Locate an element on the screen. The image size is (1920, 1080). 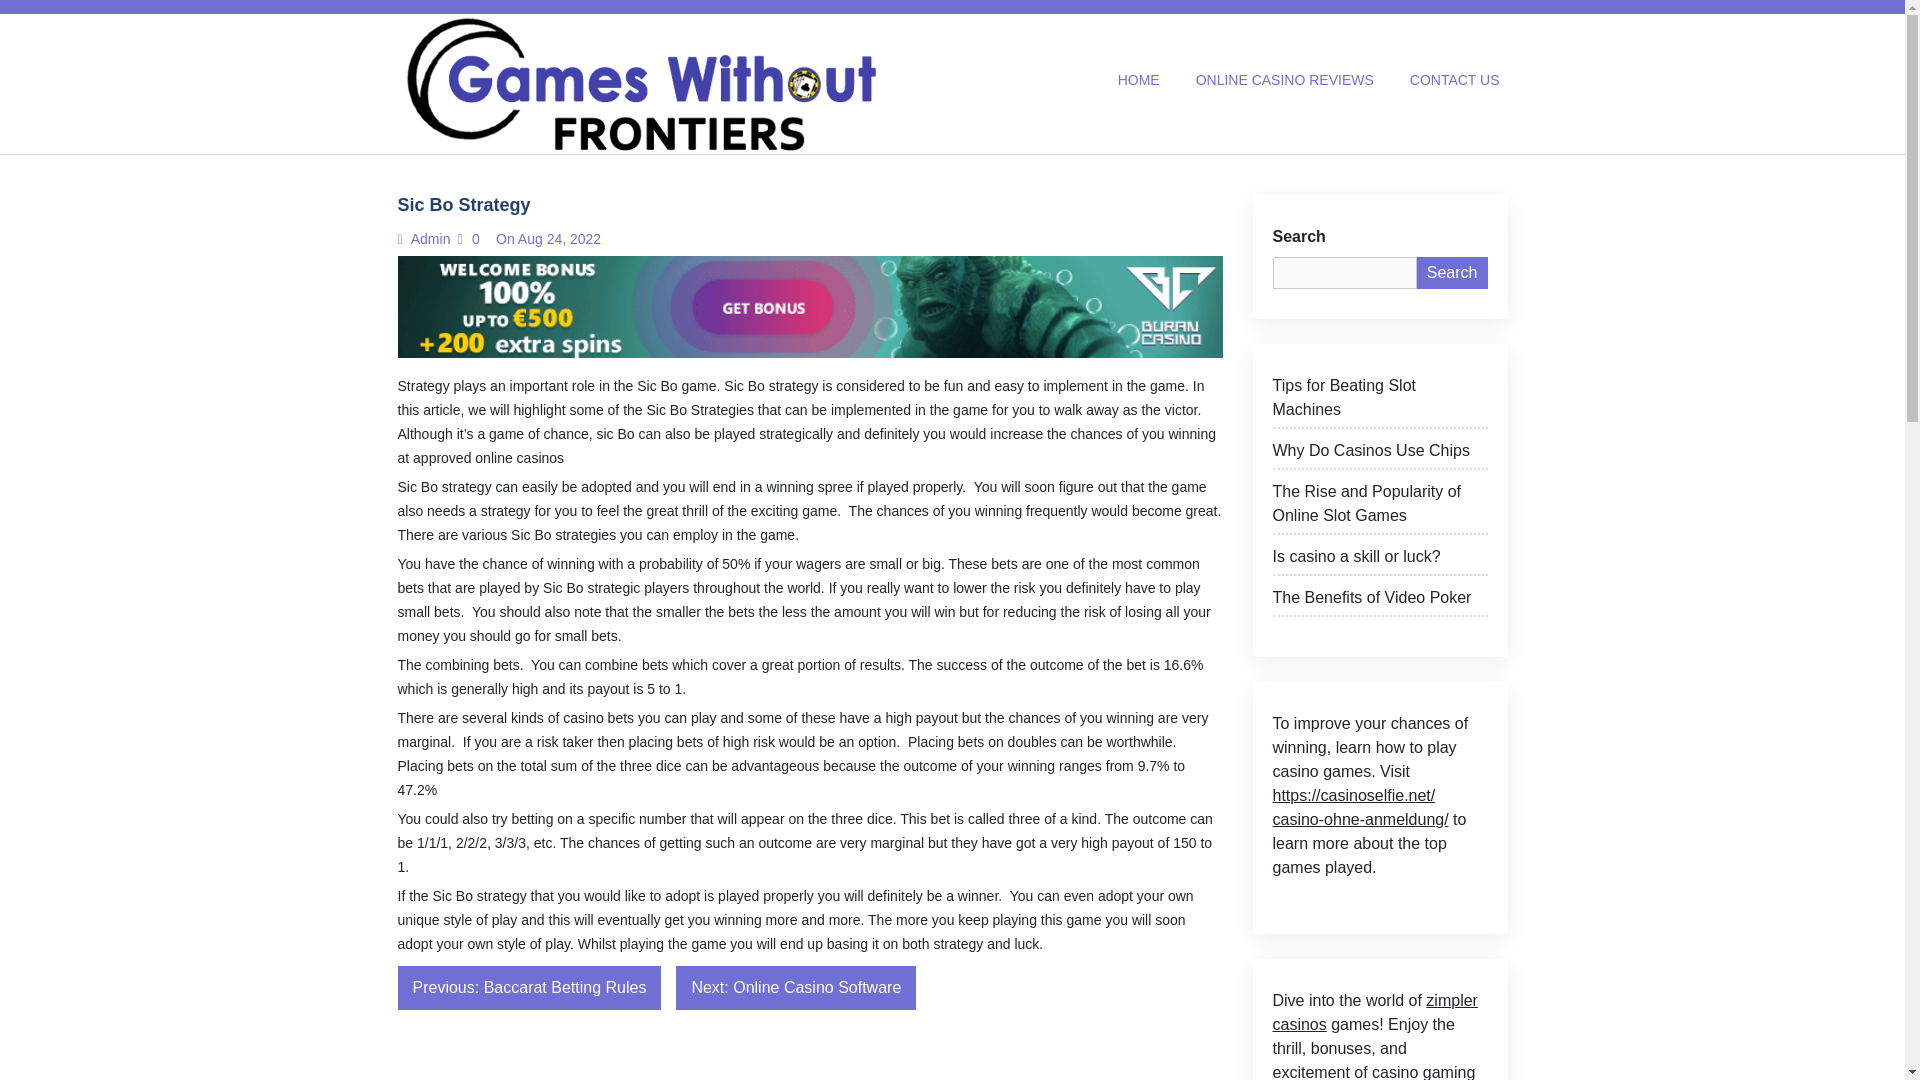
Admin is located at coordinates (429, 239).